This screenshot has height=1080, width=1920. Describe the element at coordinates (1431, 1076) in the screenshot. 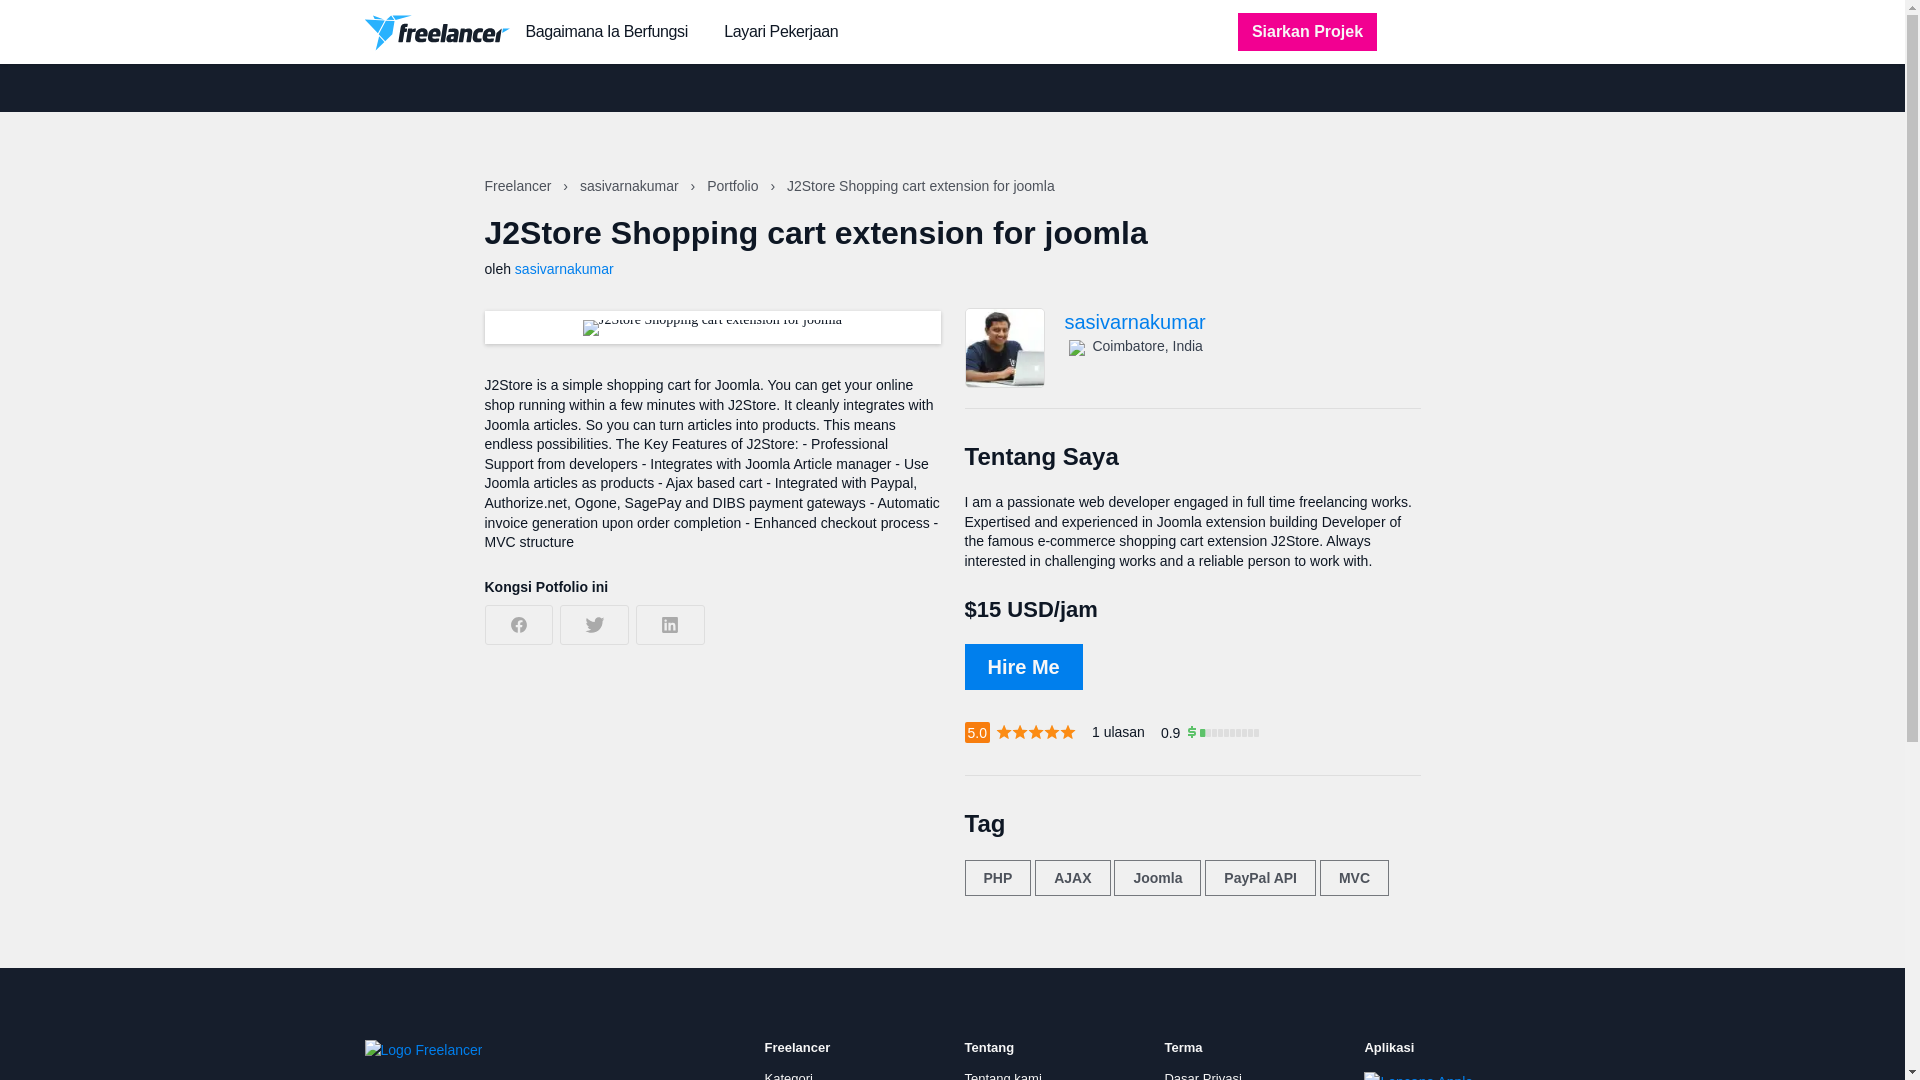

I see `Muat turun di App Store` at that location.